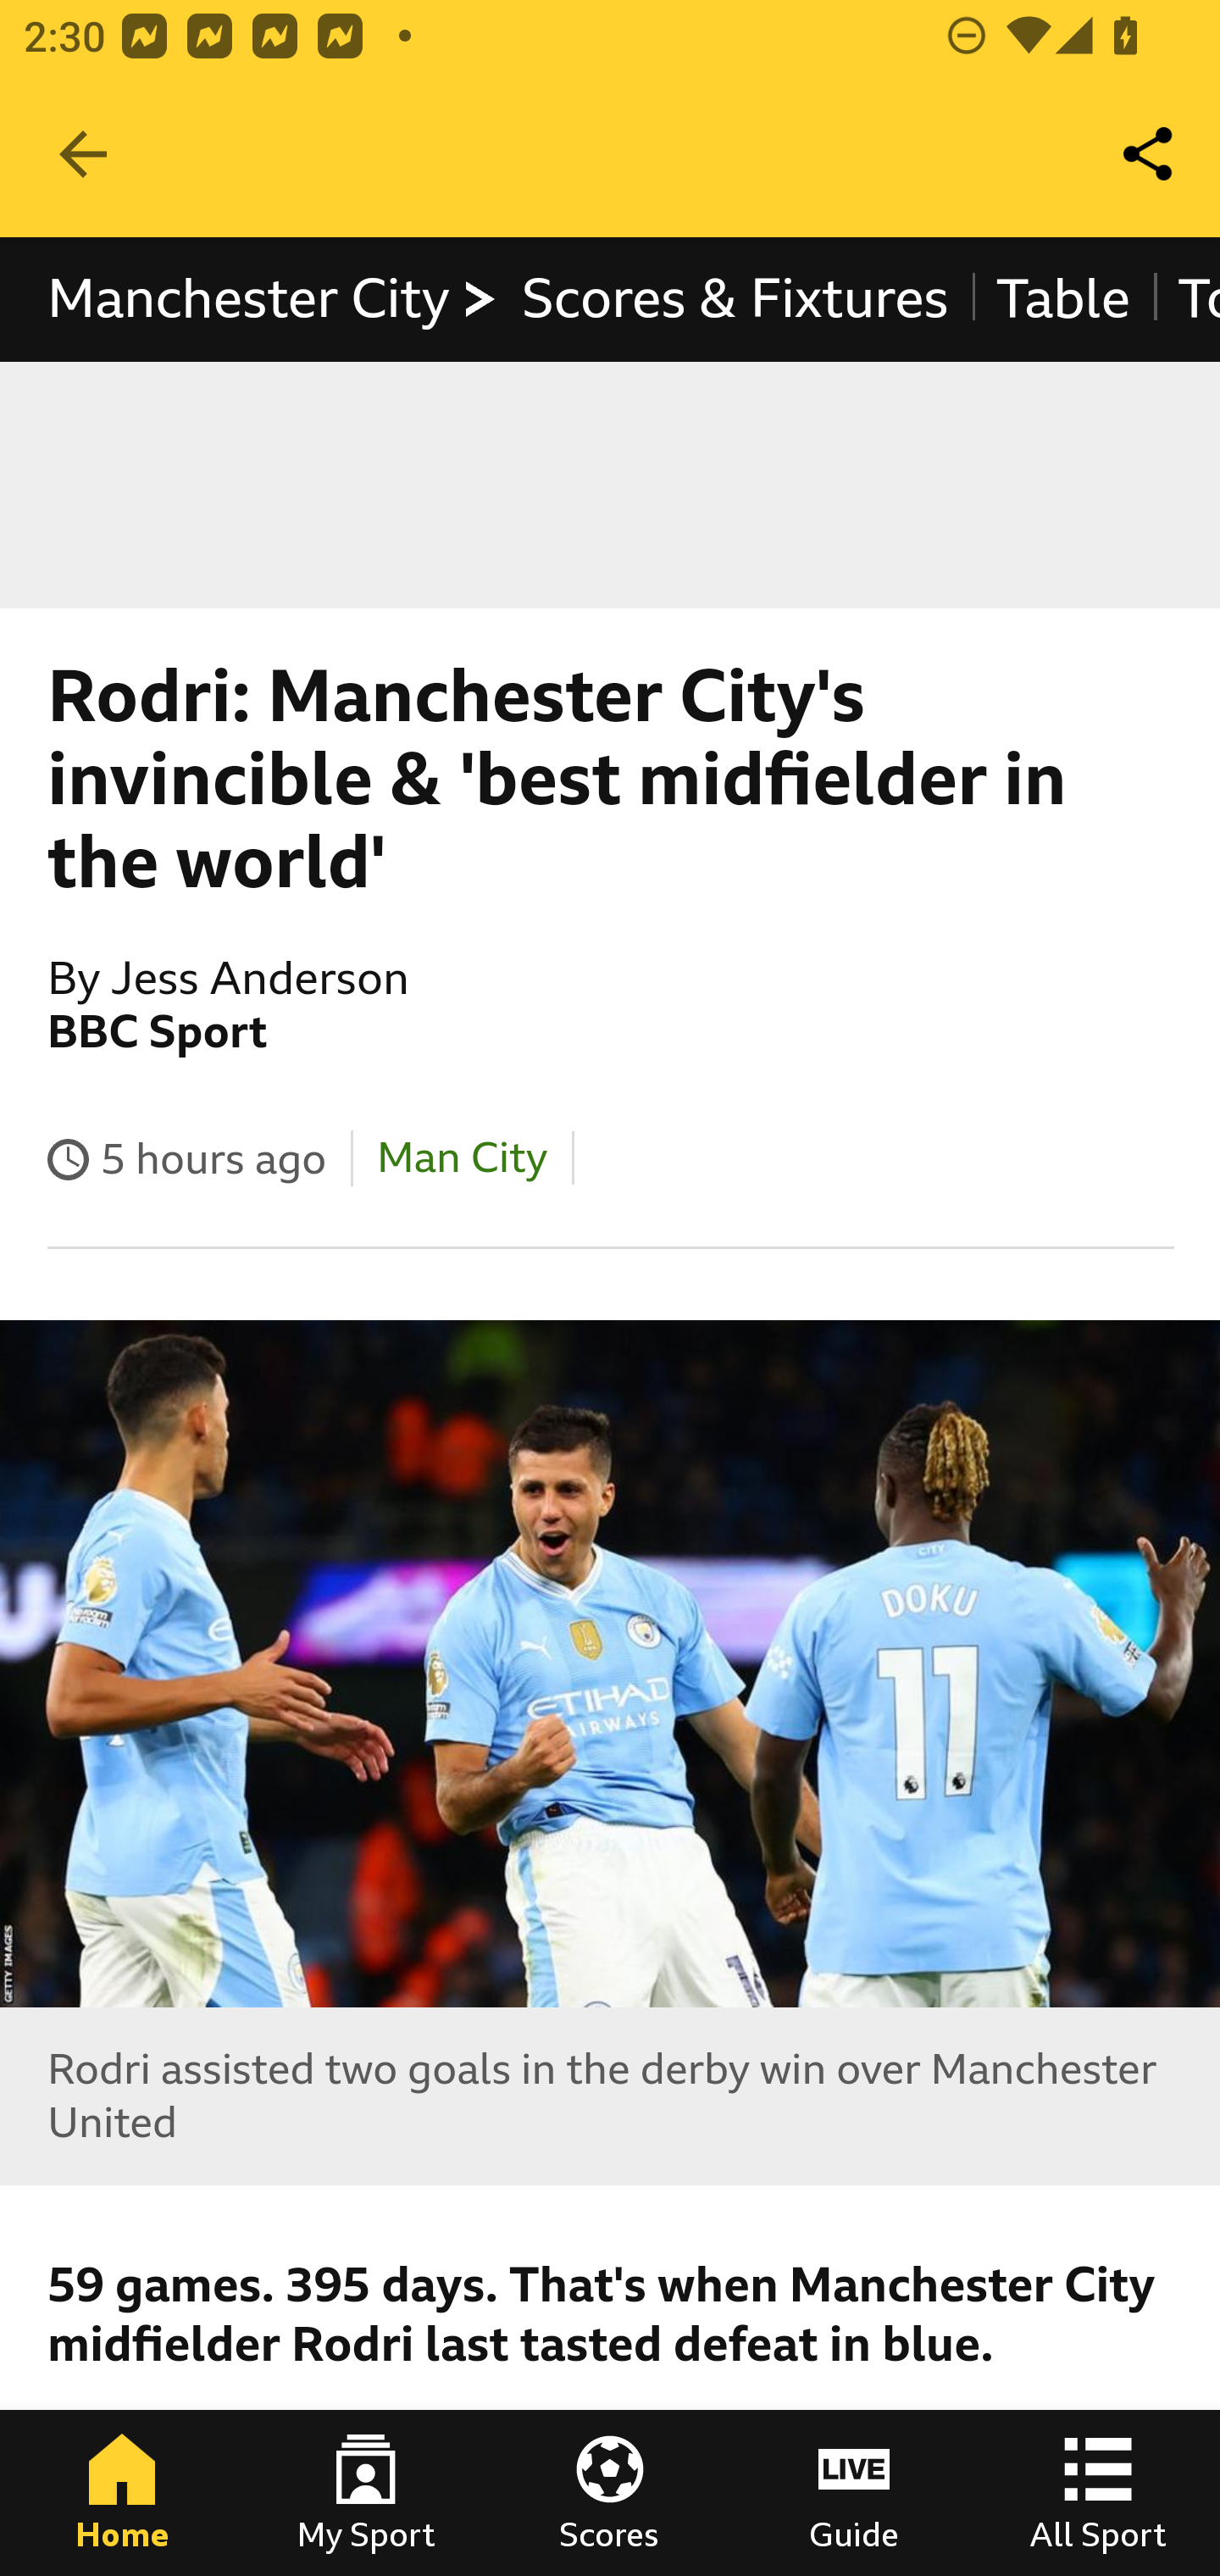 The width and height of the screenshot is (1220, 2576). What do you see at coordinates (610, 2493) in the screenshot?
I see `Scores` at bounding box center [610, 2493].